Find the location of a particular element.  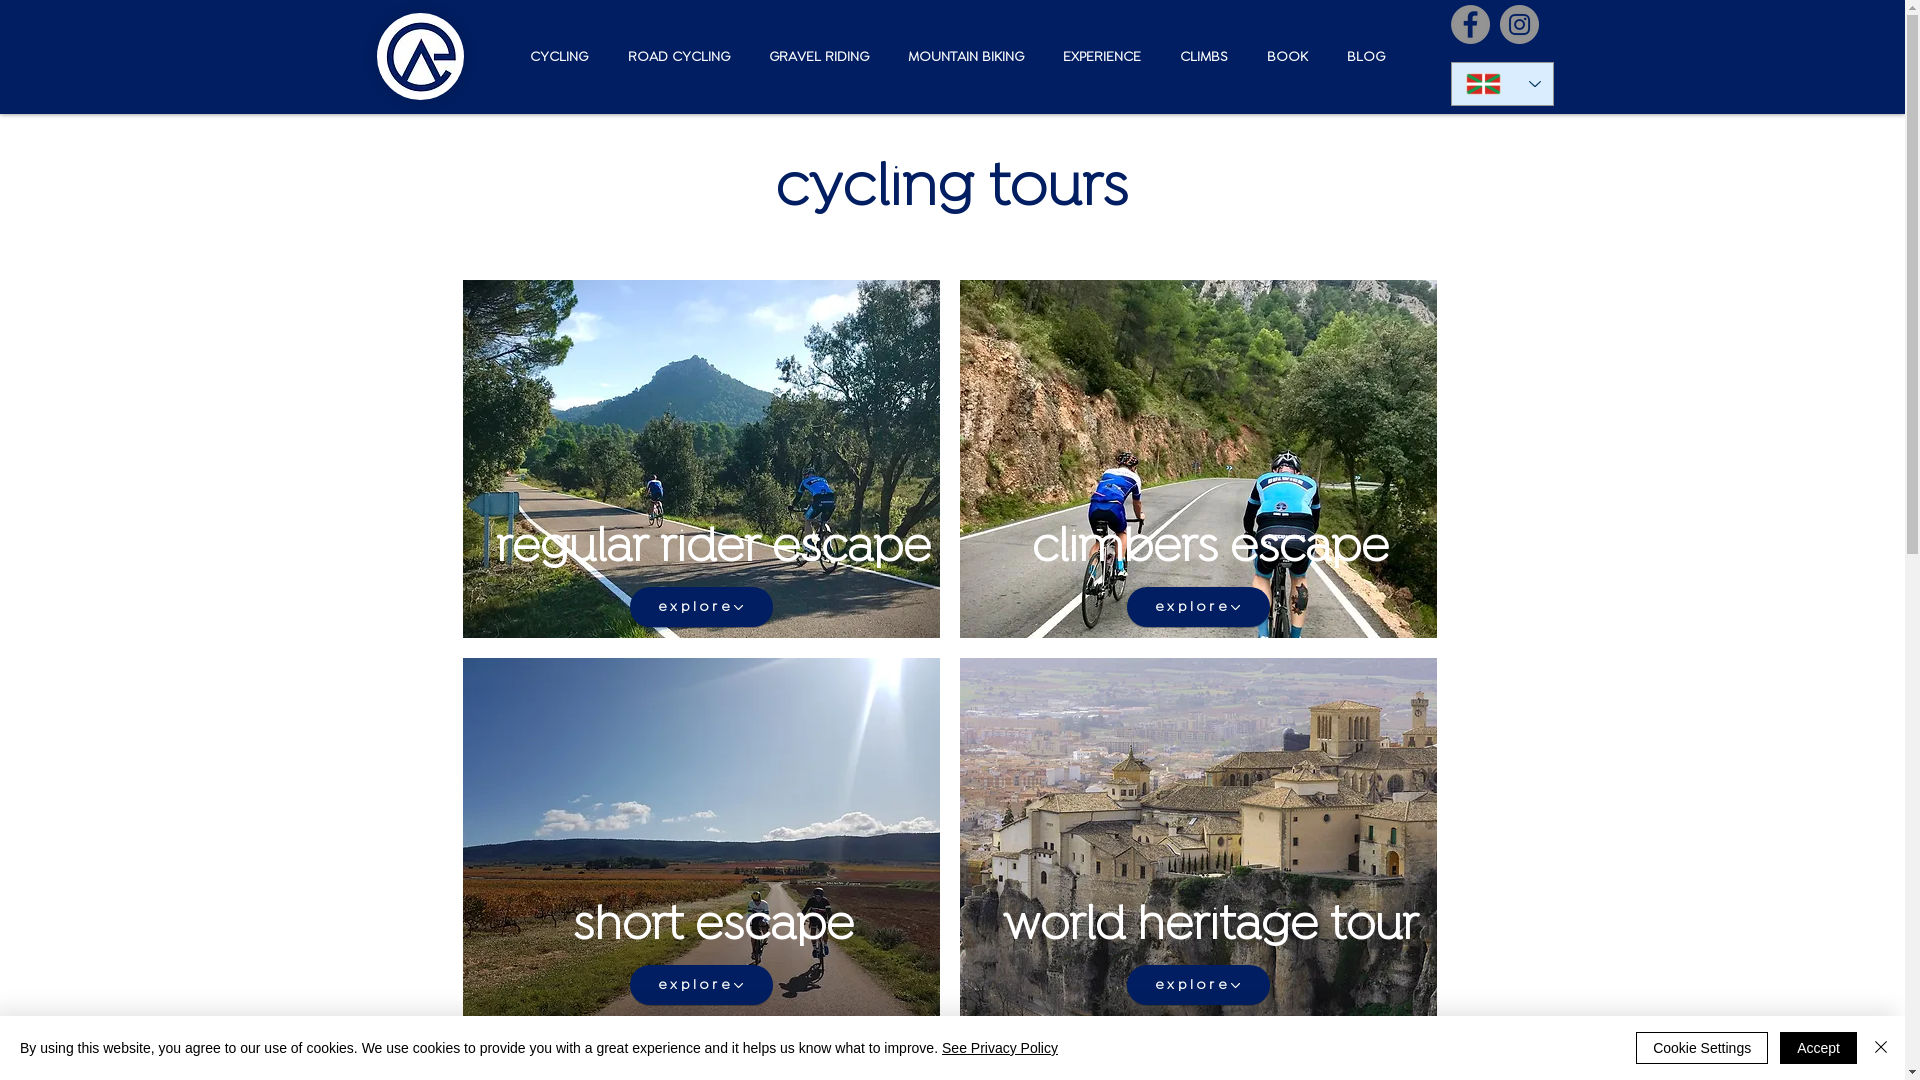

explore is located at coordinates (1198, 607).